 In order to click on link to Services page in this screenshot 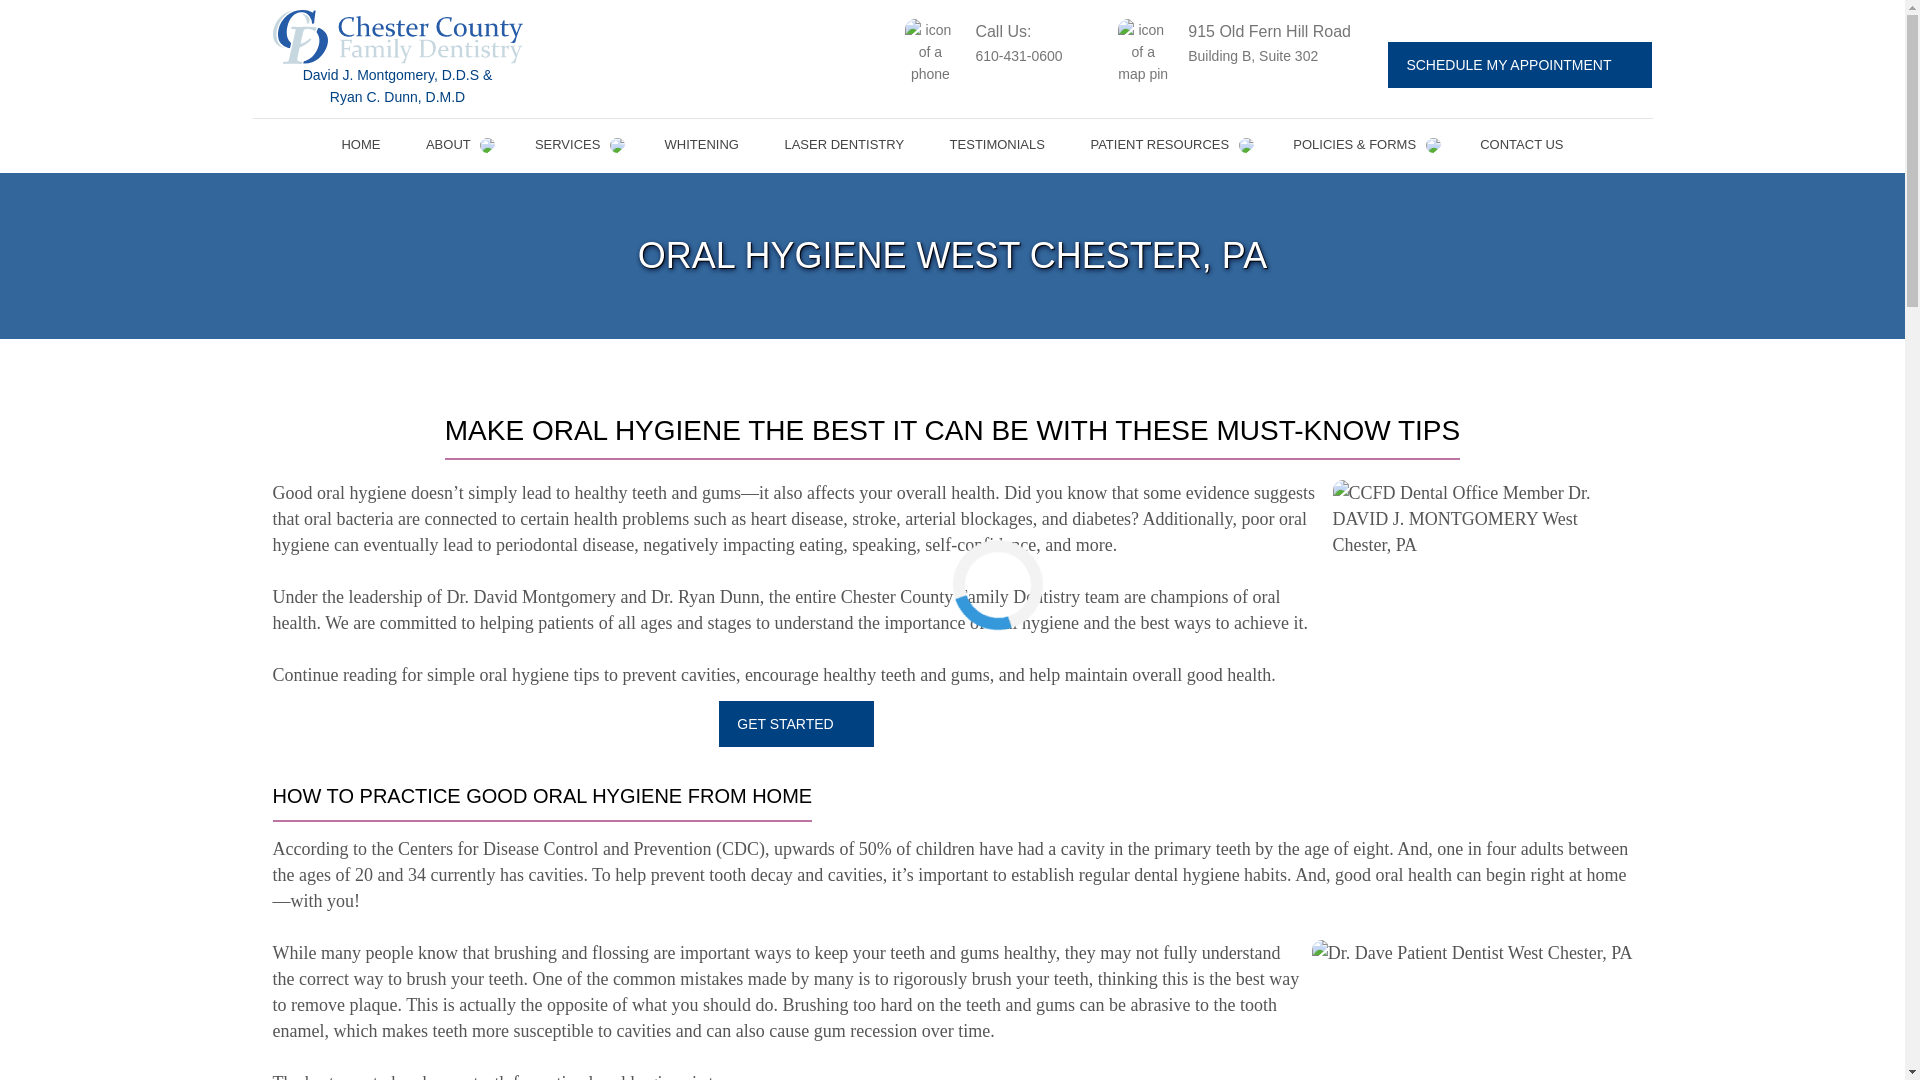, I will do `click(576, 145)`.